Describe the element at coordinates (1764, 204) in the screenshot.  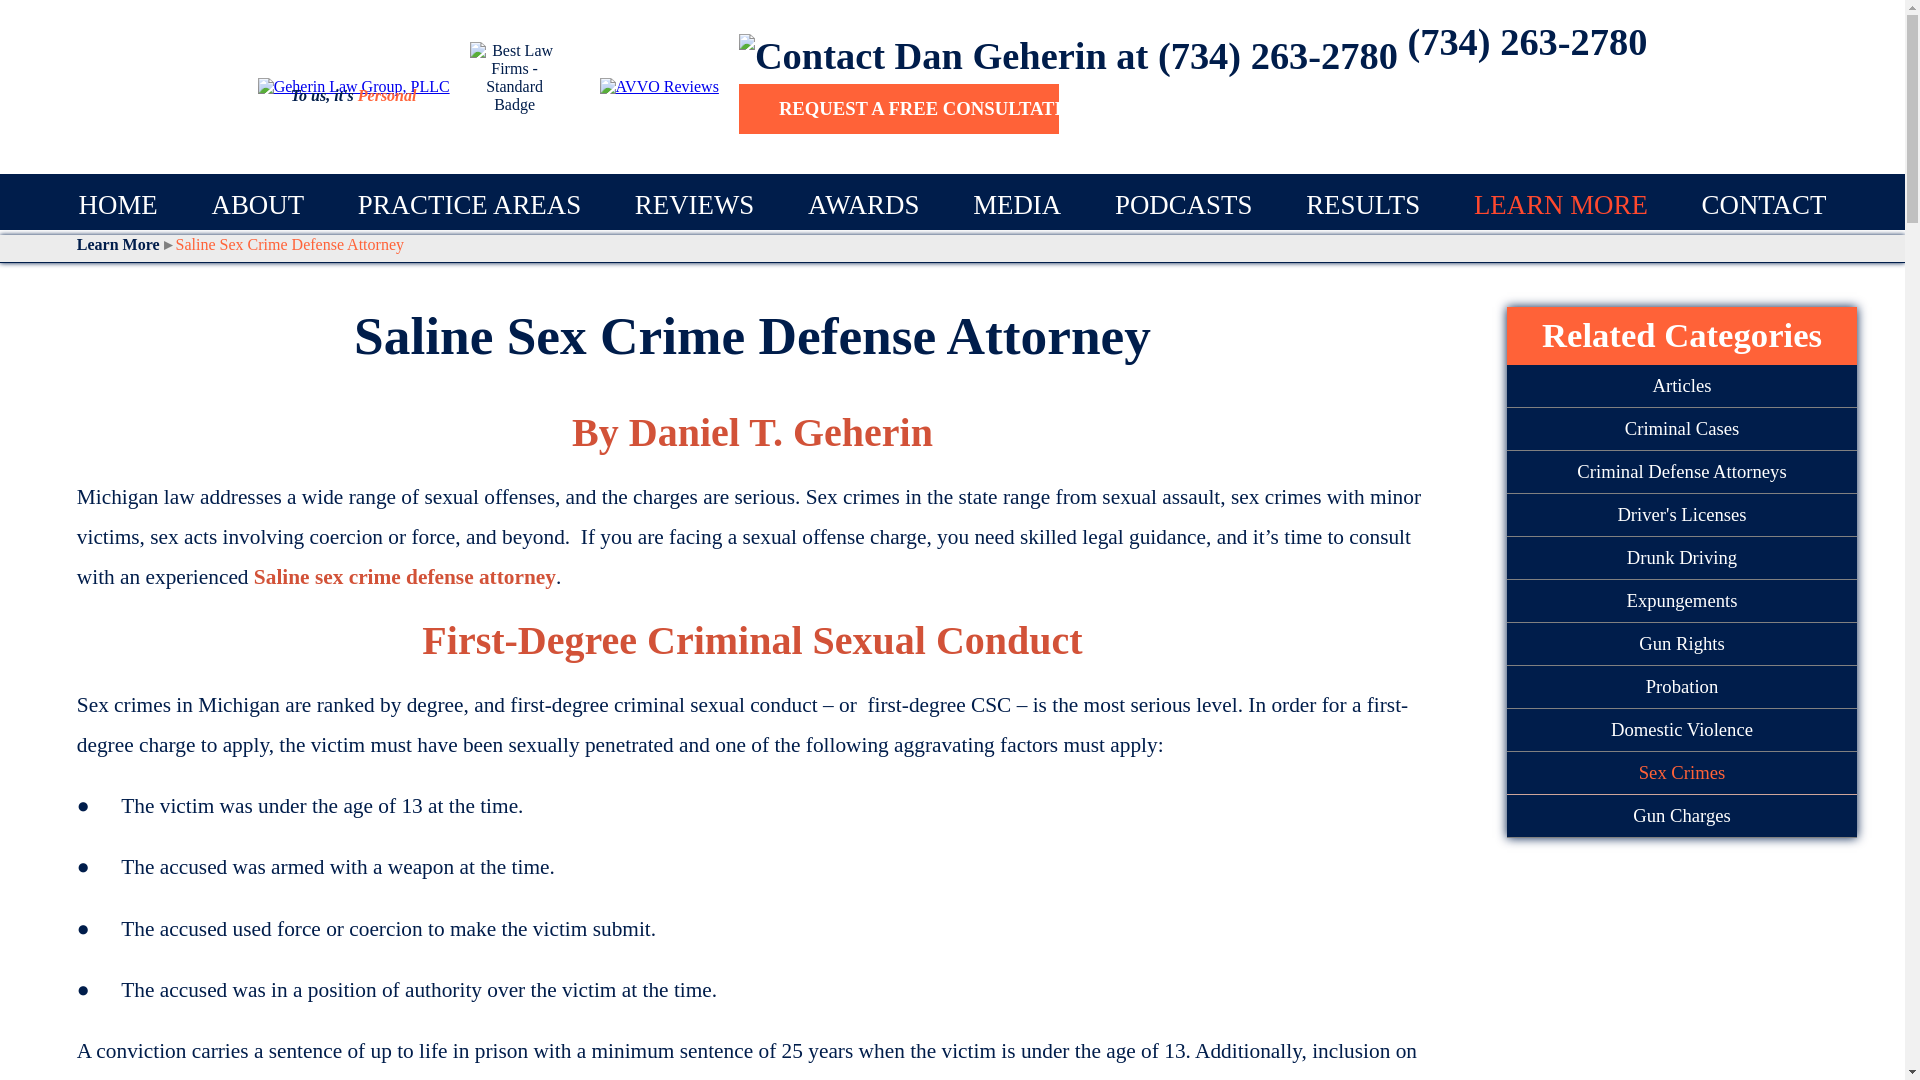
I see `CONTACT` at that location.